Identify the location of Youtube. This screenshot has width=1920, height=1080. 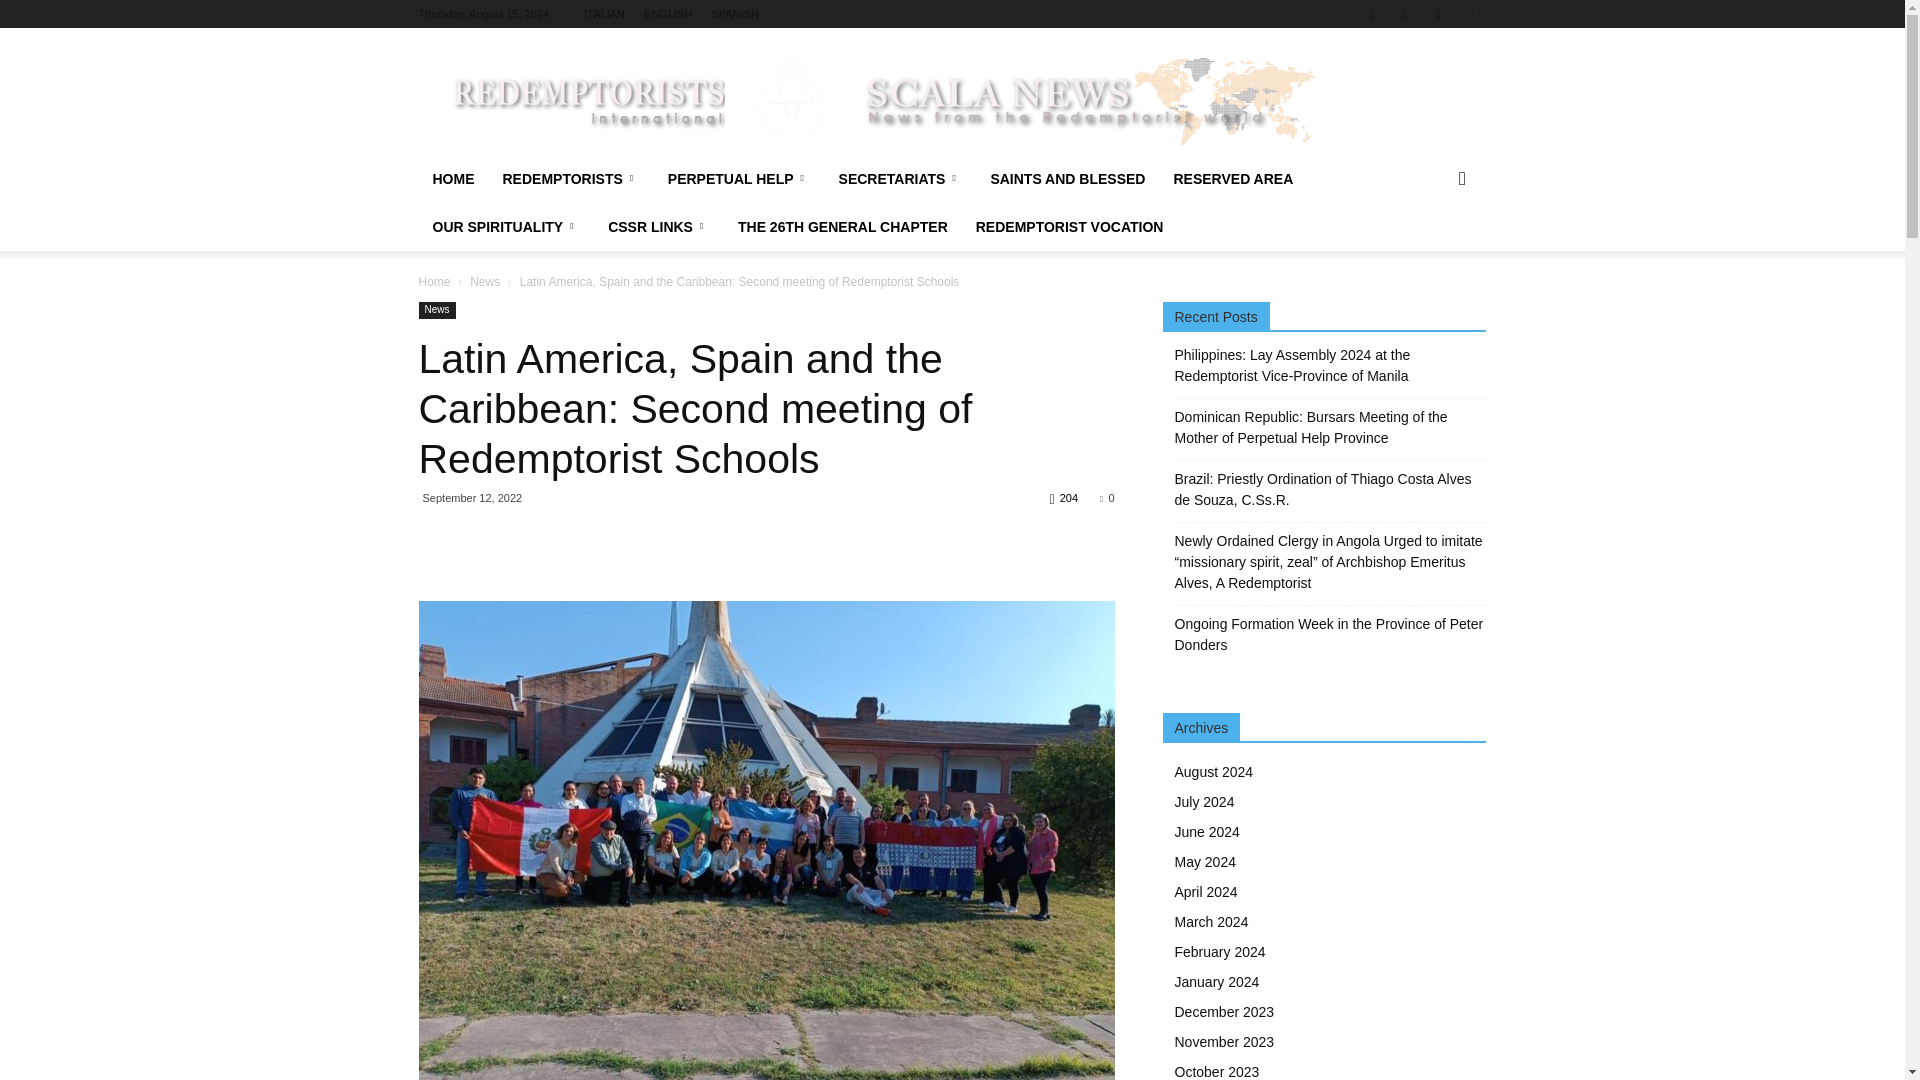
(1470, 14).